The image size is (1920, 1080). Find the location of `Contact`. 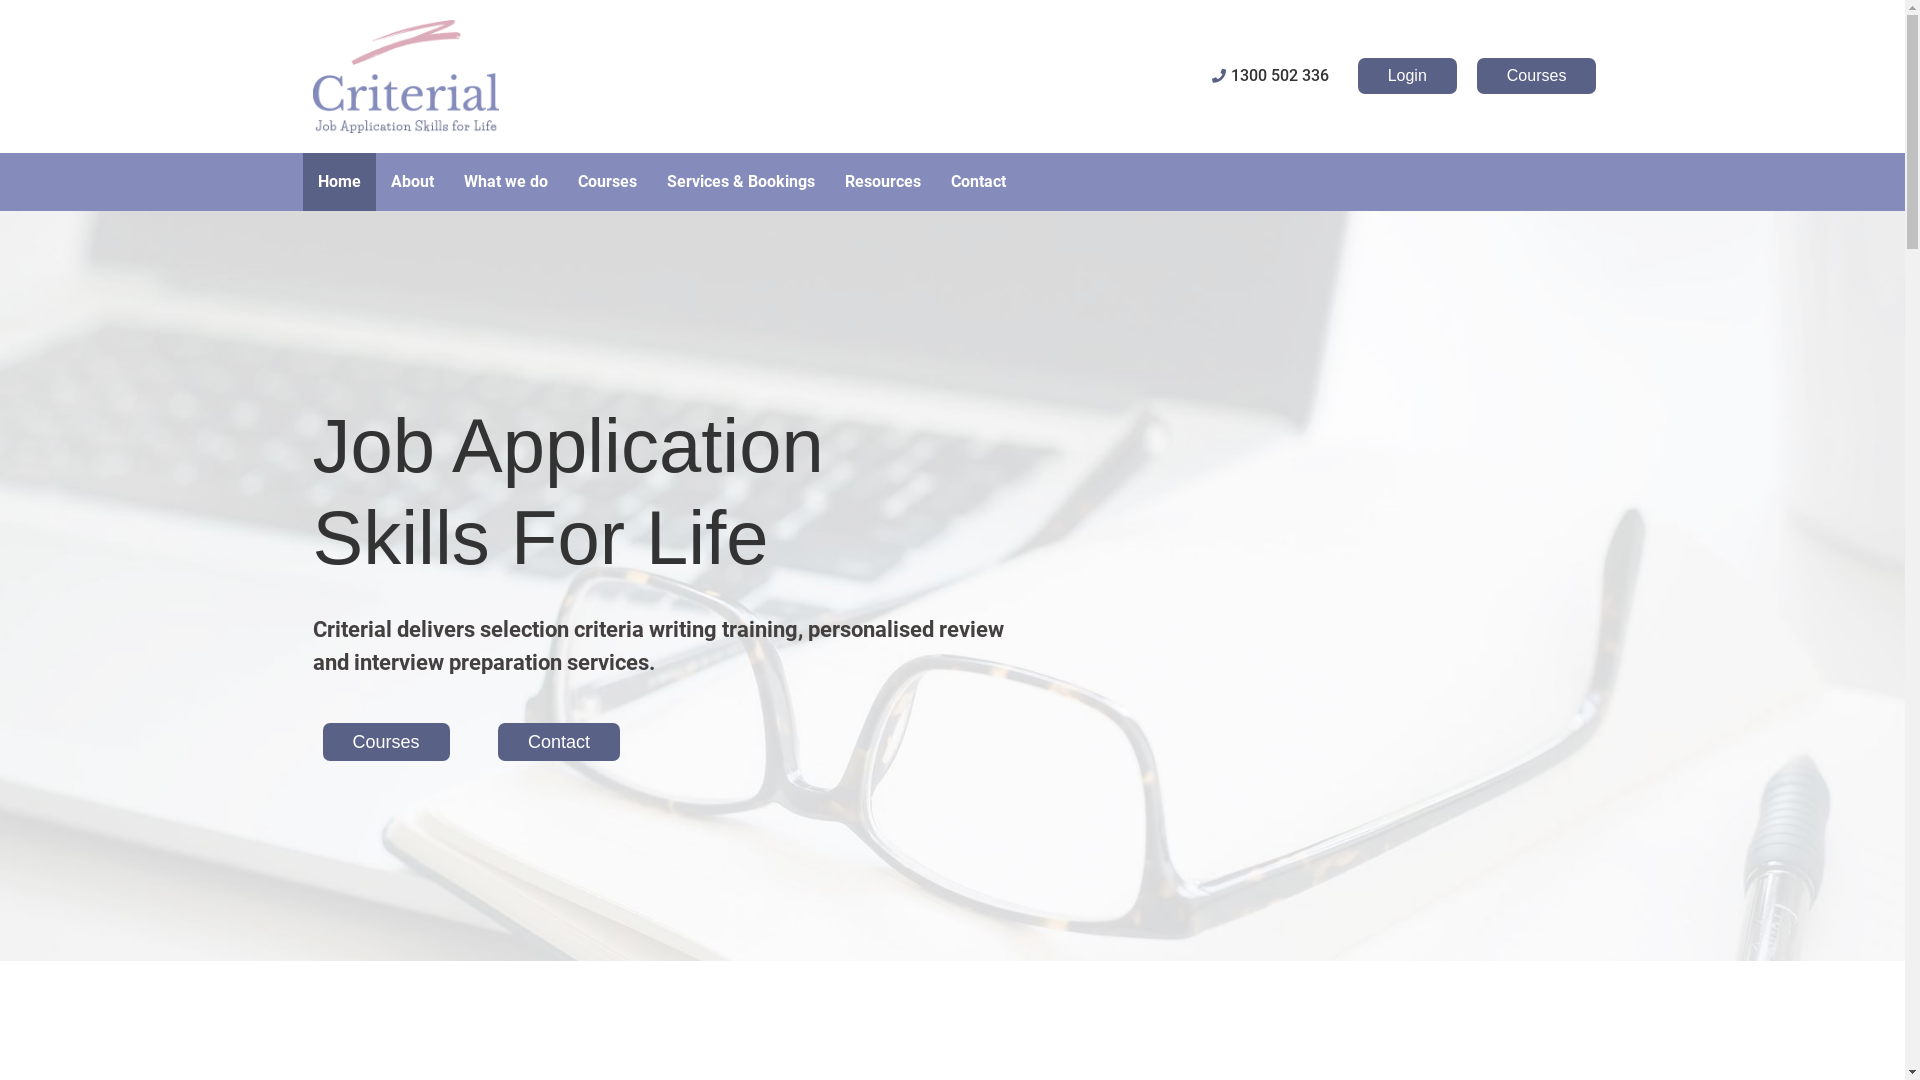

Contact is located at coordinates (978, 182).